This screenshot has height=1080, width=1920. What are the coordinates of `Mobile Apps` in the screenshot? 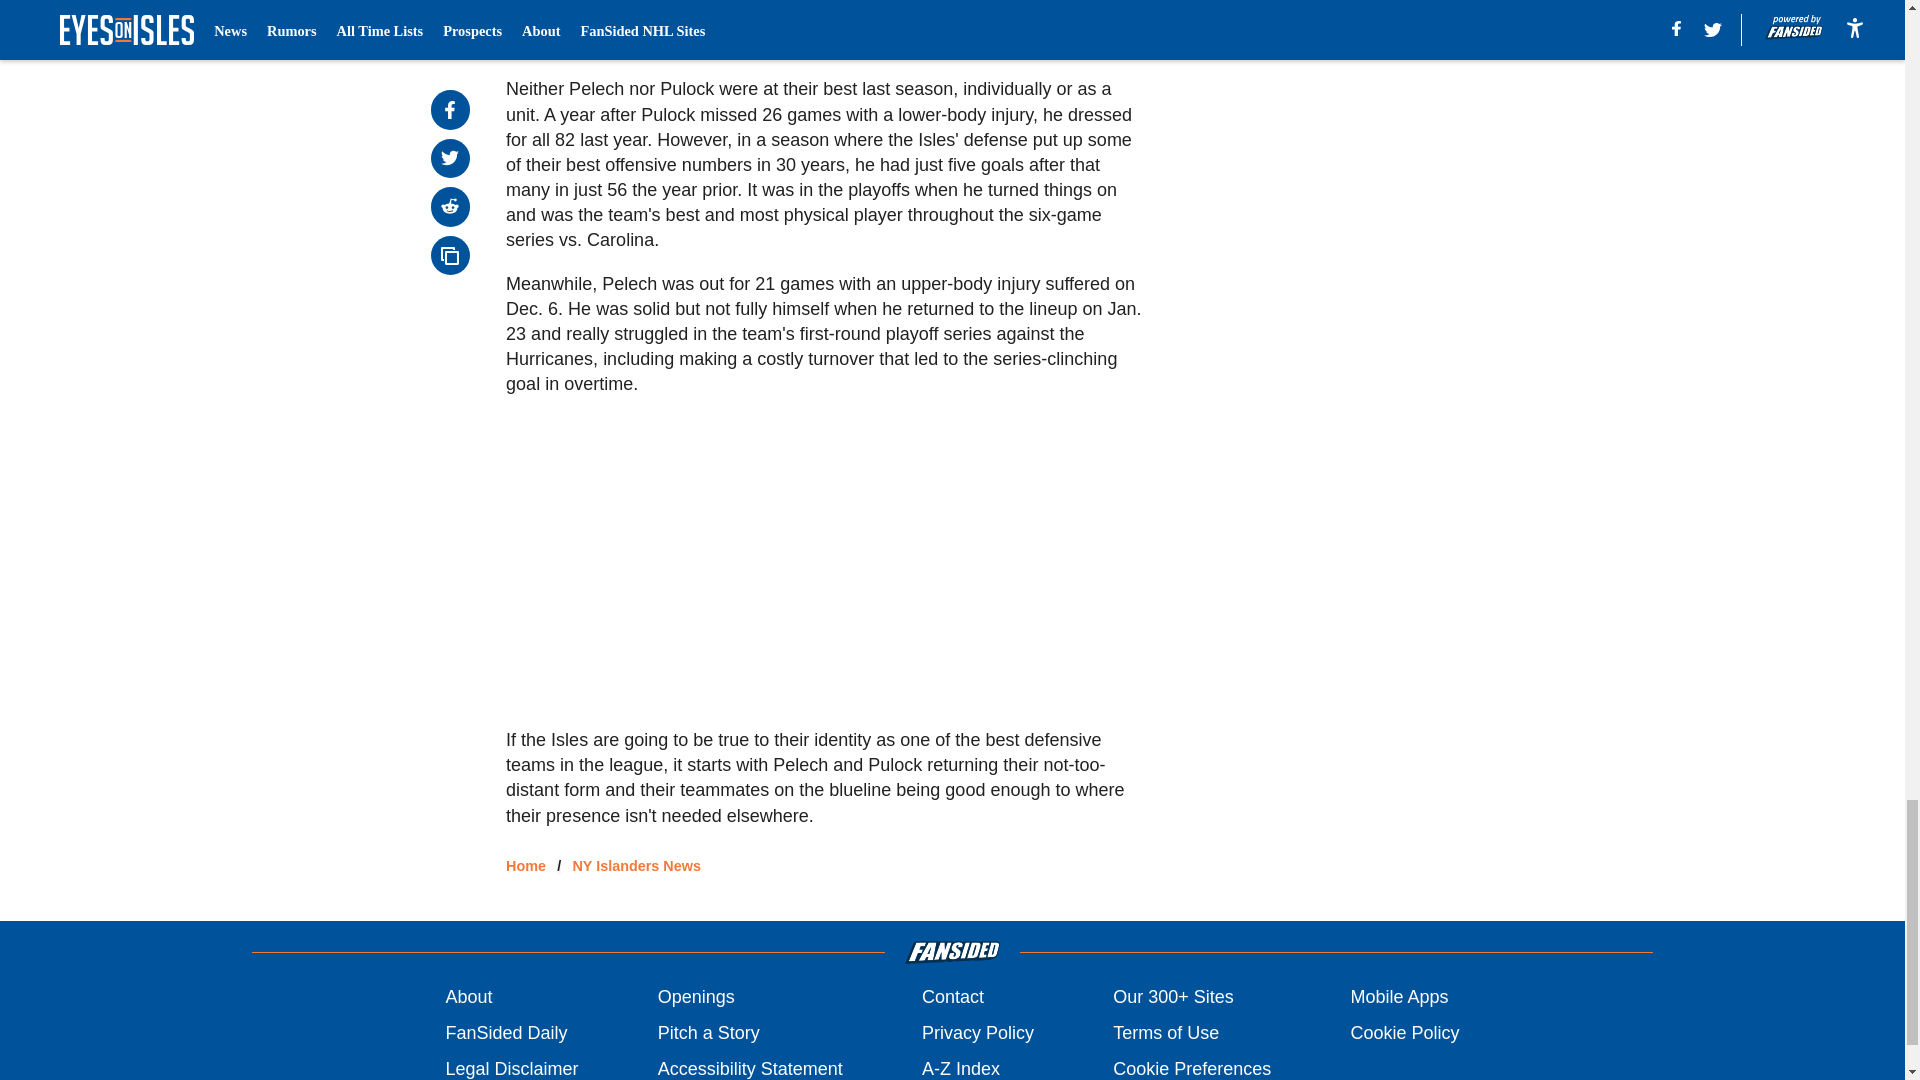 It's located at (1398, 996).